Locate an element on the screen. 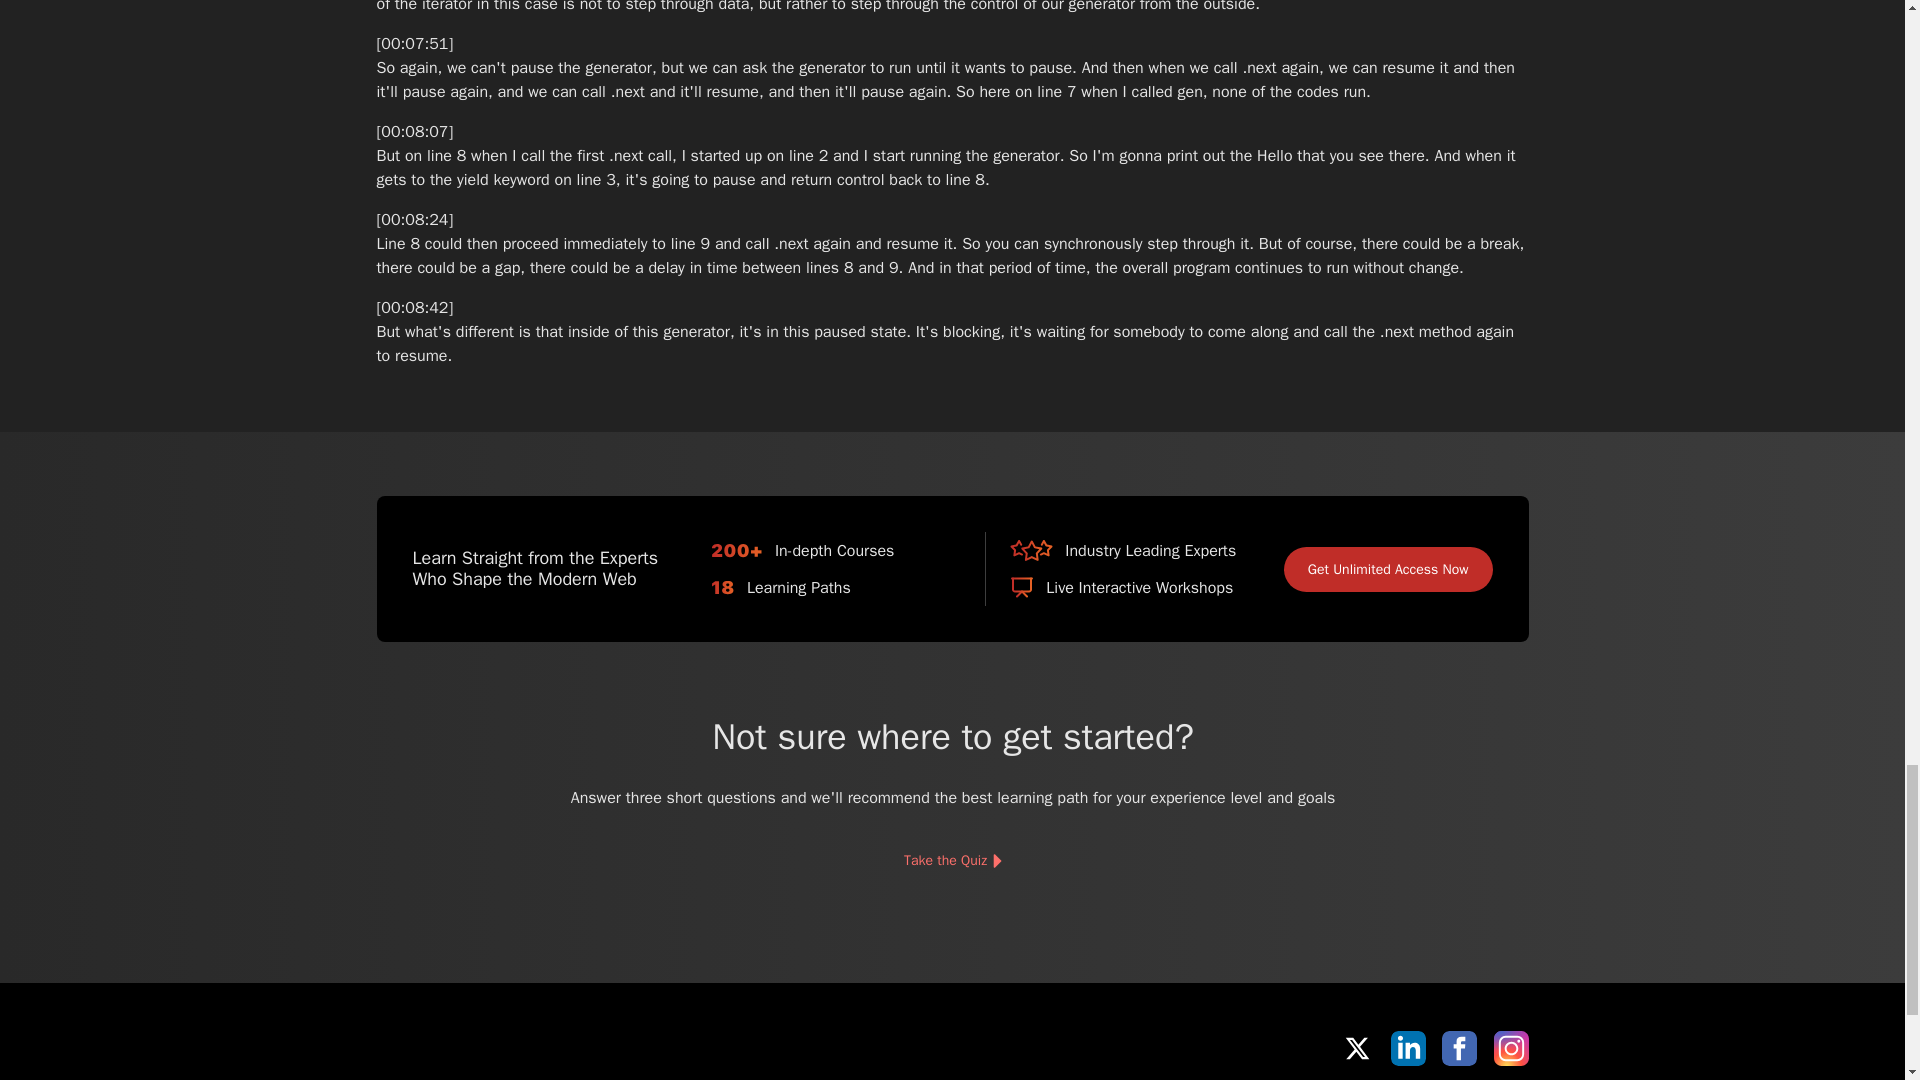 The image size is (1920, 1080). LinkedIn is located at coordinates (1408, 1048).